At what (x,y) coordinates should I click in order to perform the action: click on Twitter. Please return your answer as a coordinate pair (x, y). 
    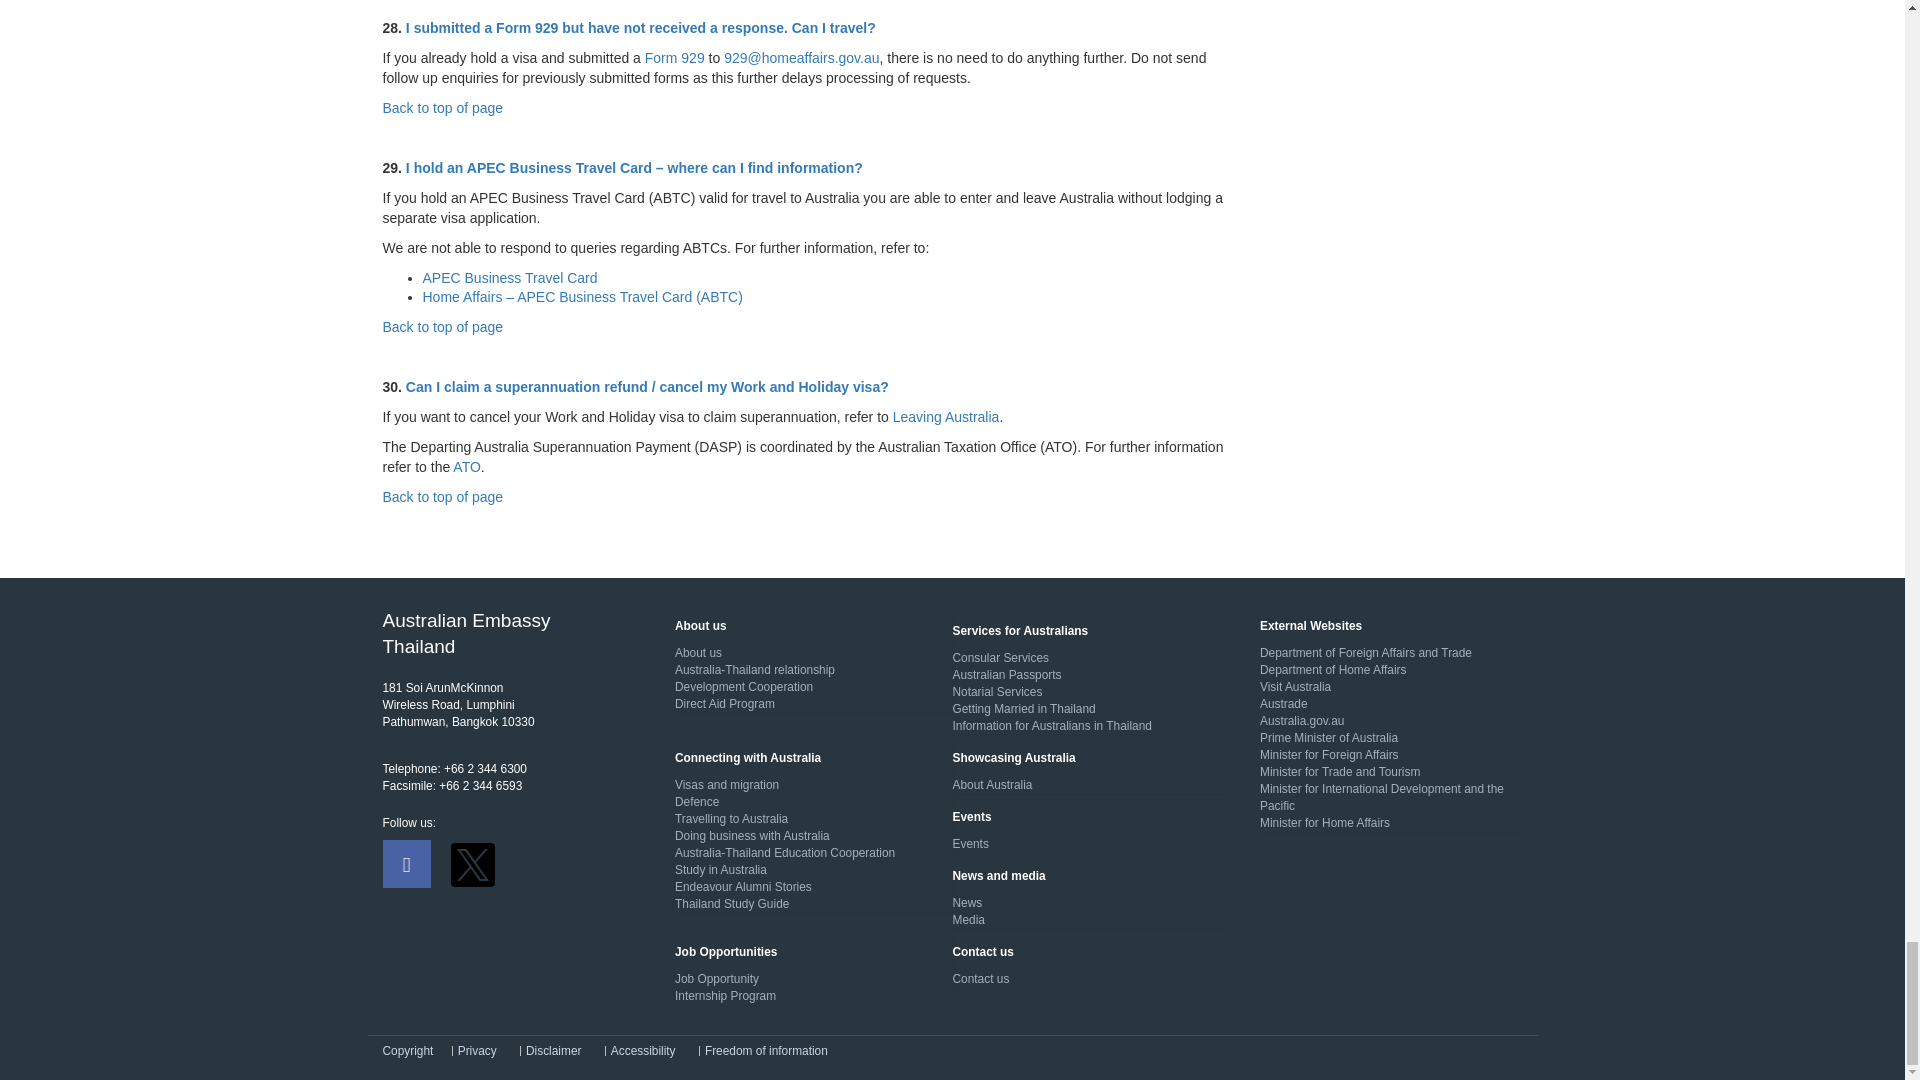
    Looking at the image, I should click on (471, 864).